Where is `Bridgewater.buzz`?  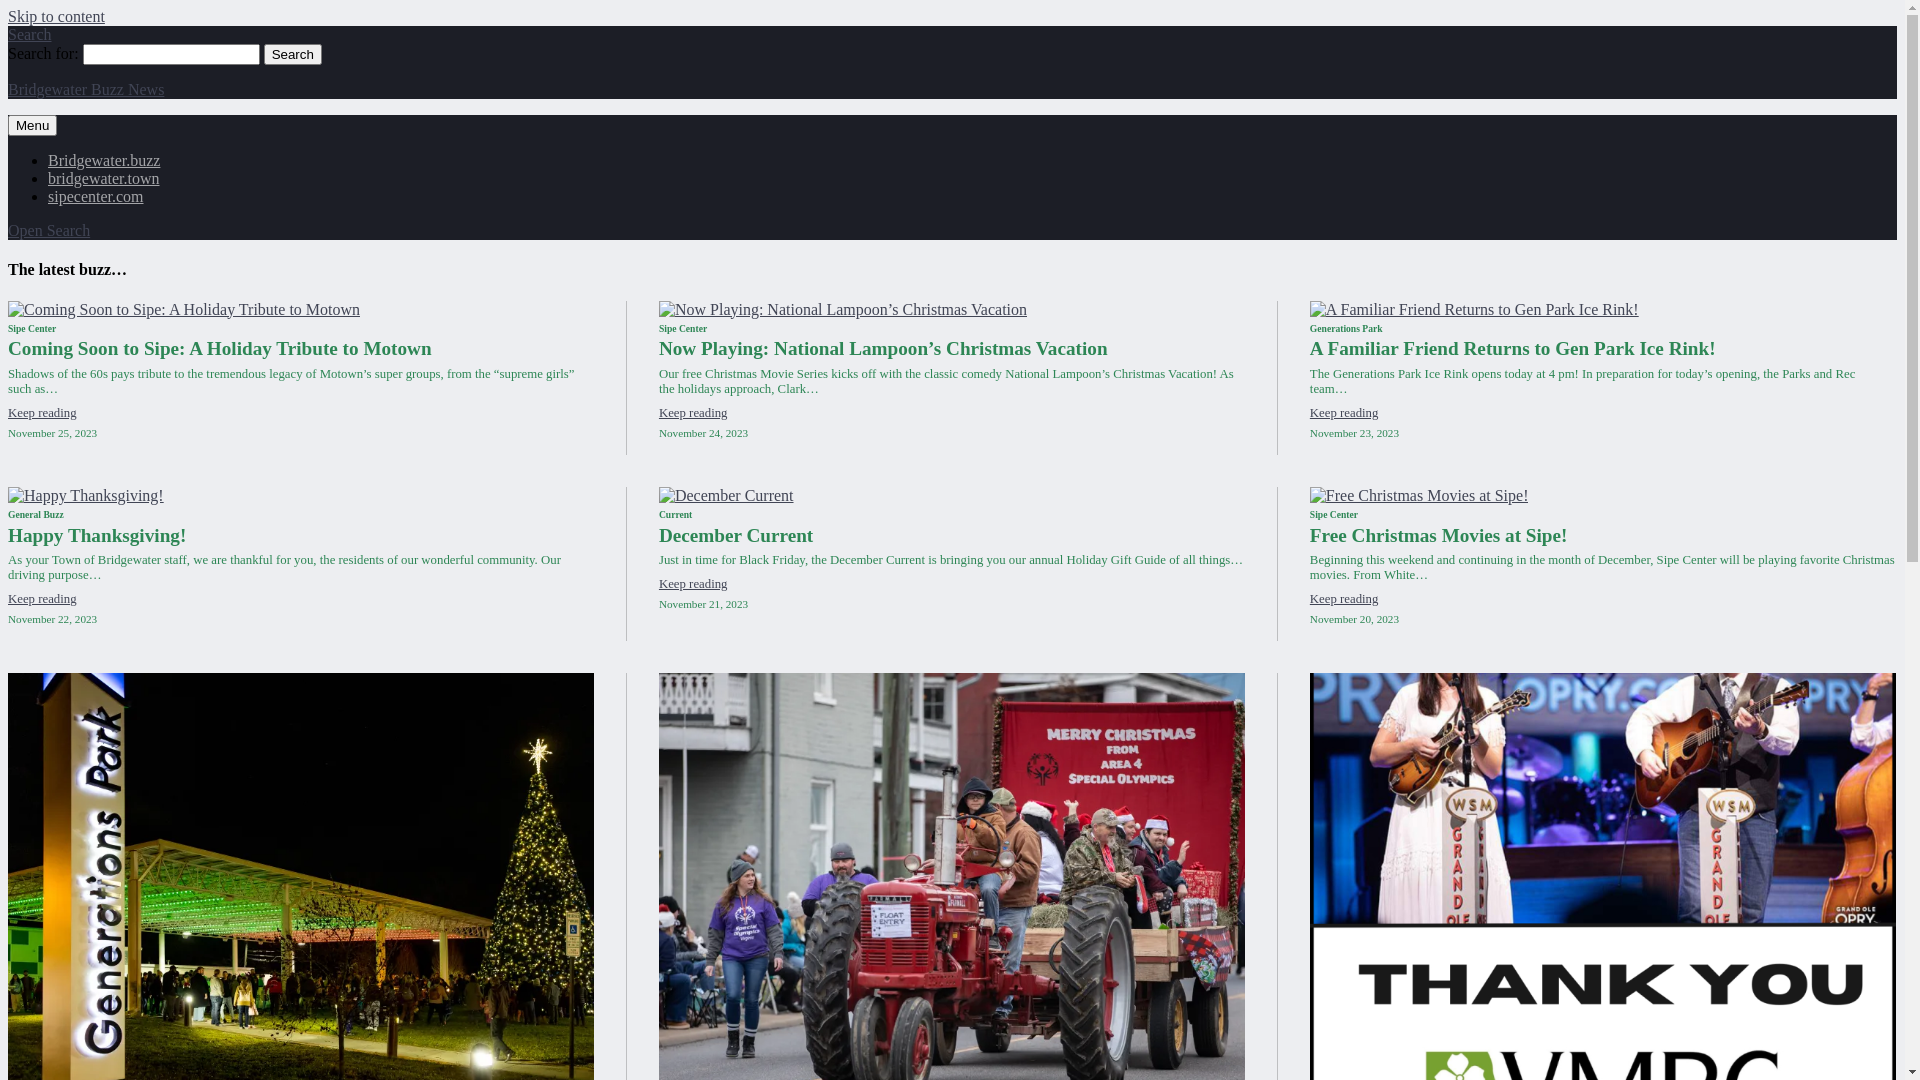
Bridgewater.buzz is located at coordinates (104, 160).